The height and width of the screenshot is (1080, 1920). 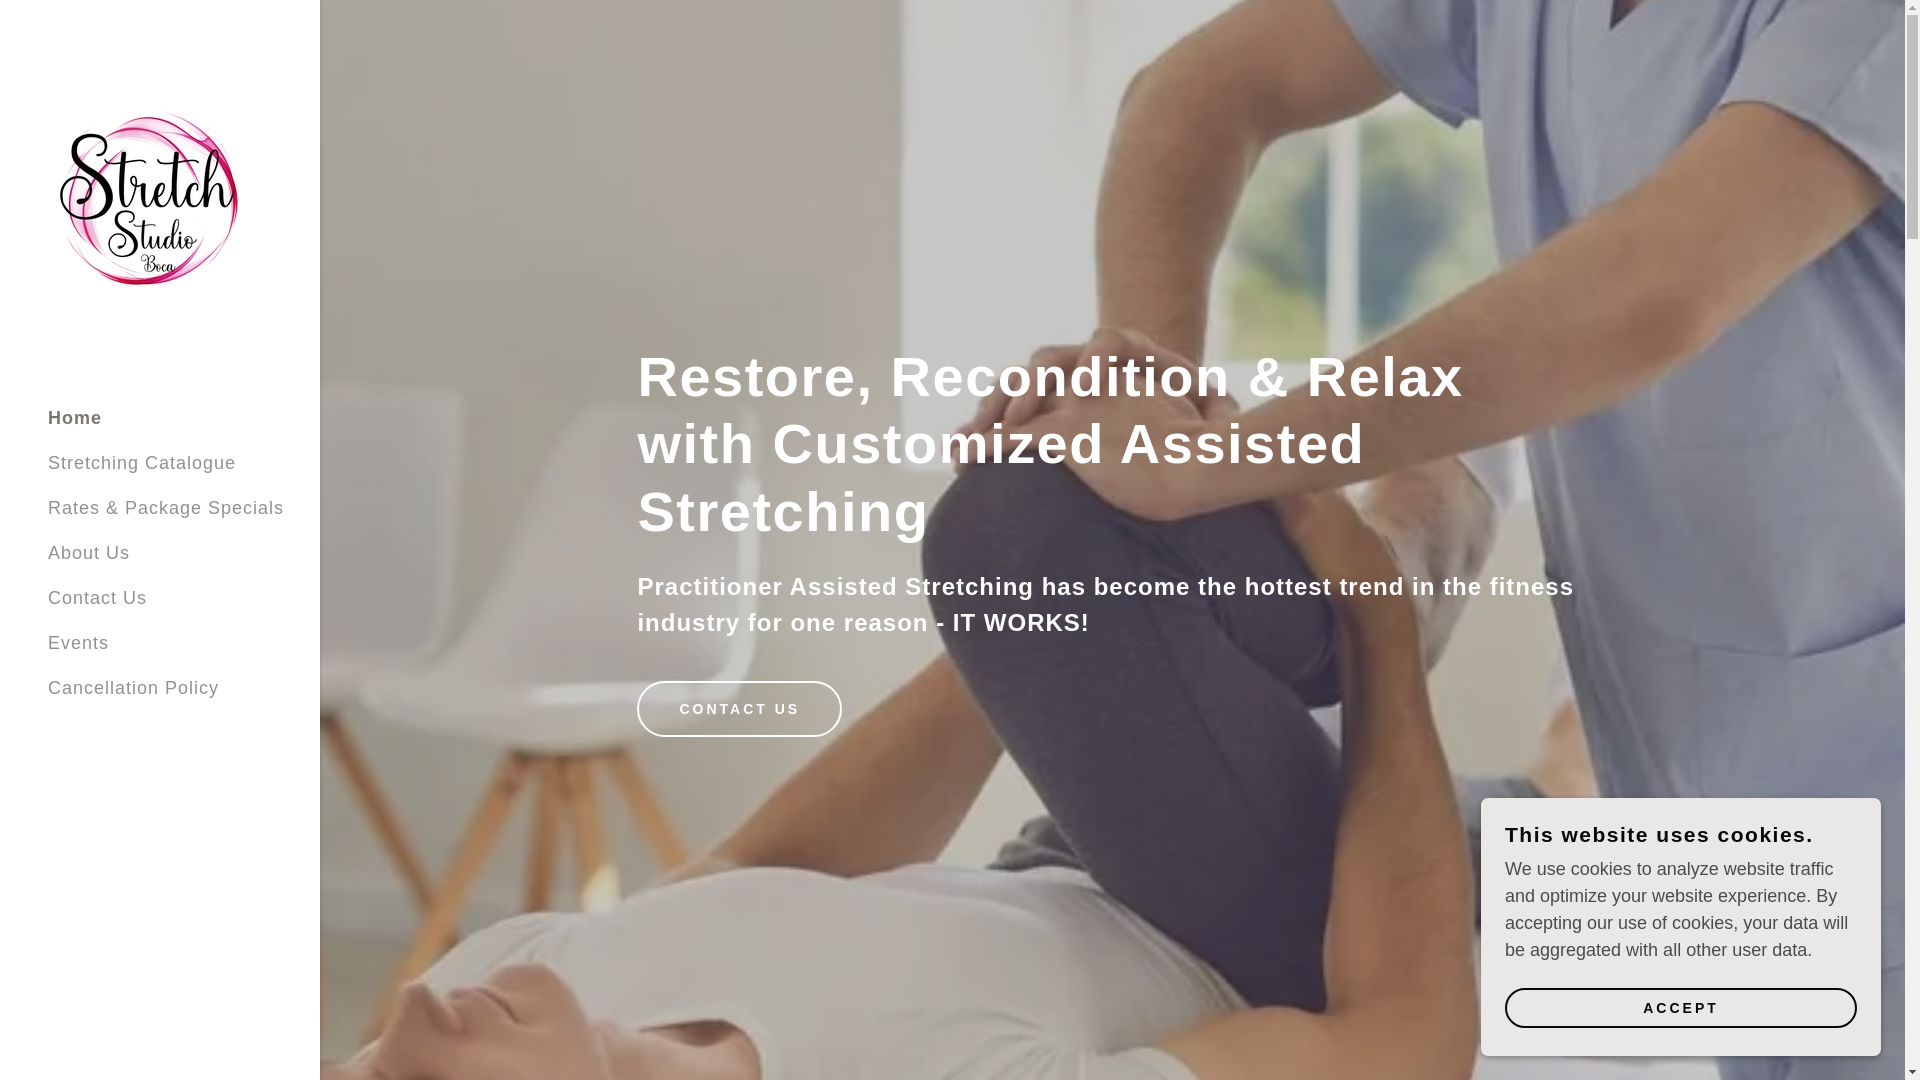 What do you see at coordinates (98, 598) in the screenshot?
I see `Contact Us` at bounding box center [98, 598].